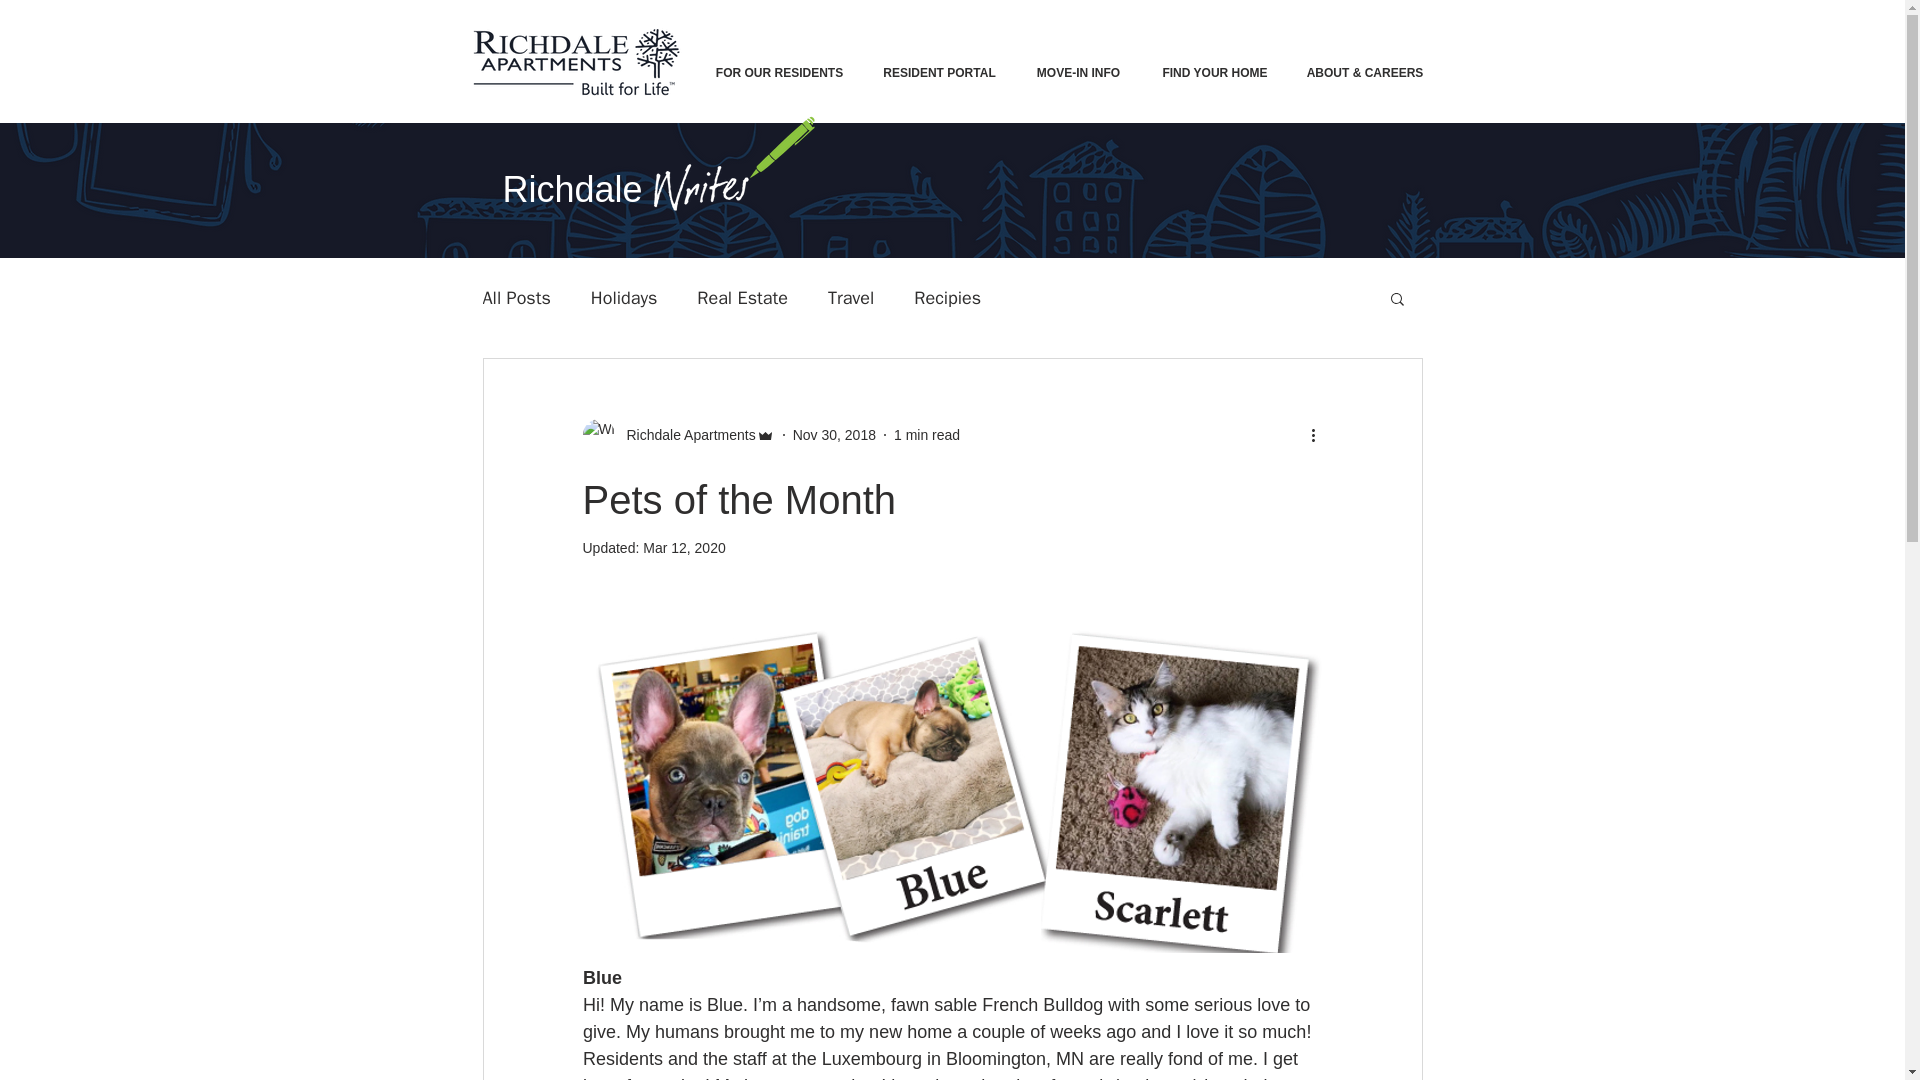 The image size is (1920, 1080). What do you see at coordinates (677, 435) in the screenshot?
I see `Richdale Apartments` at bounding box center [677, 435].